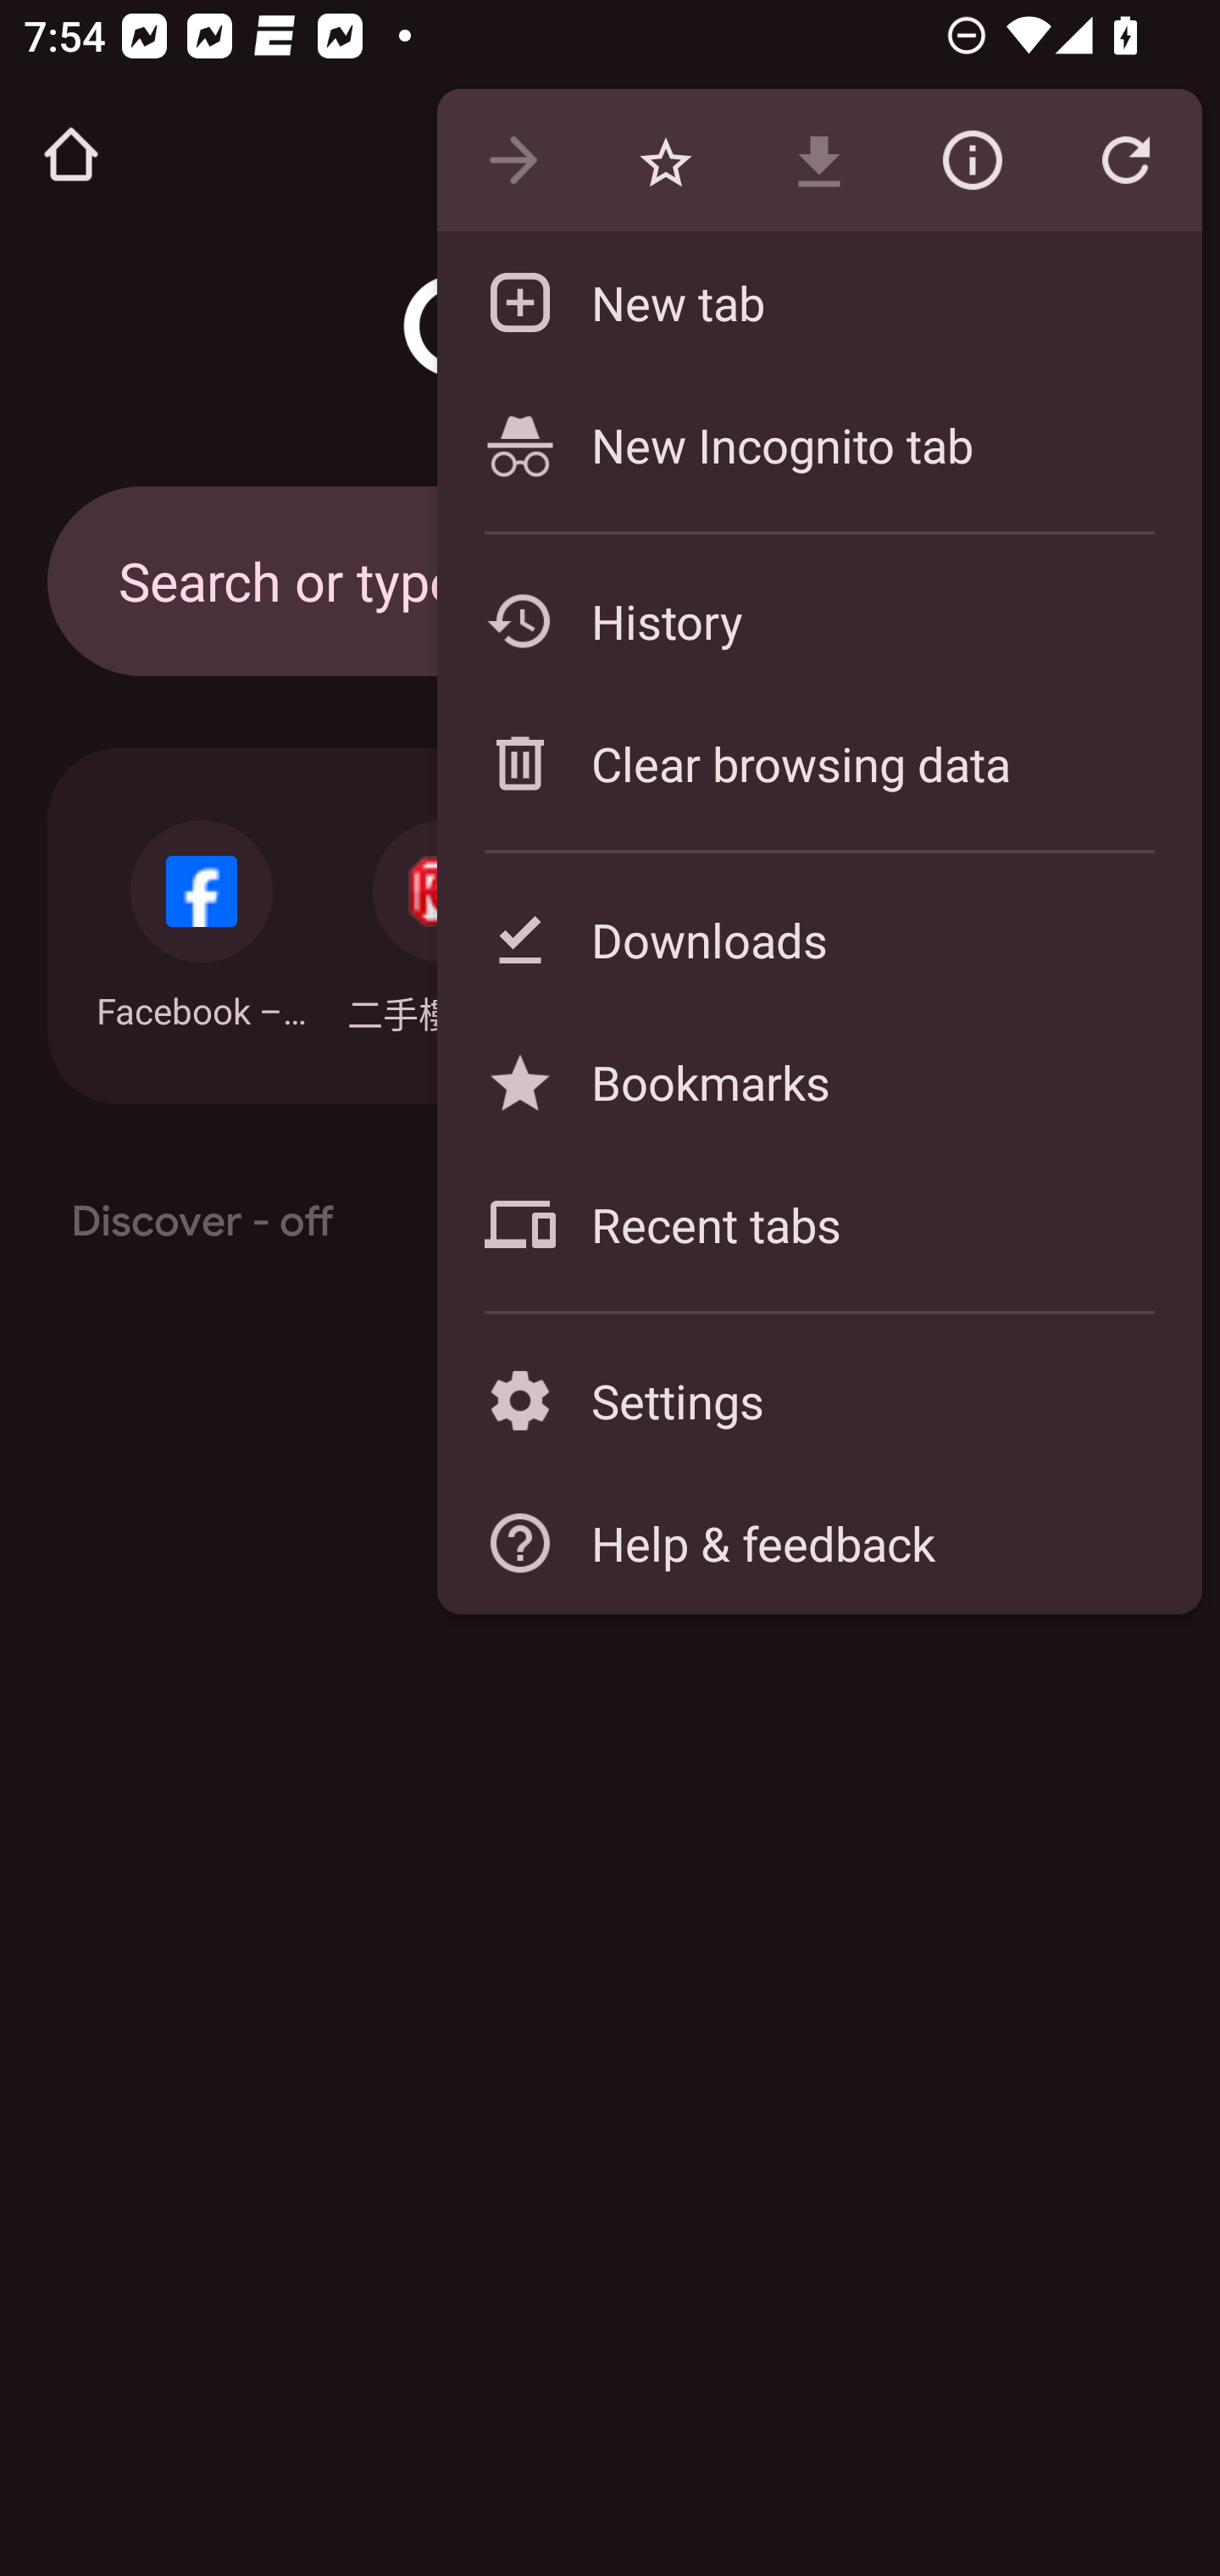 The height and width of the screenshot is (2576, 1220). I want to click on Download, so click(818, 161).